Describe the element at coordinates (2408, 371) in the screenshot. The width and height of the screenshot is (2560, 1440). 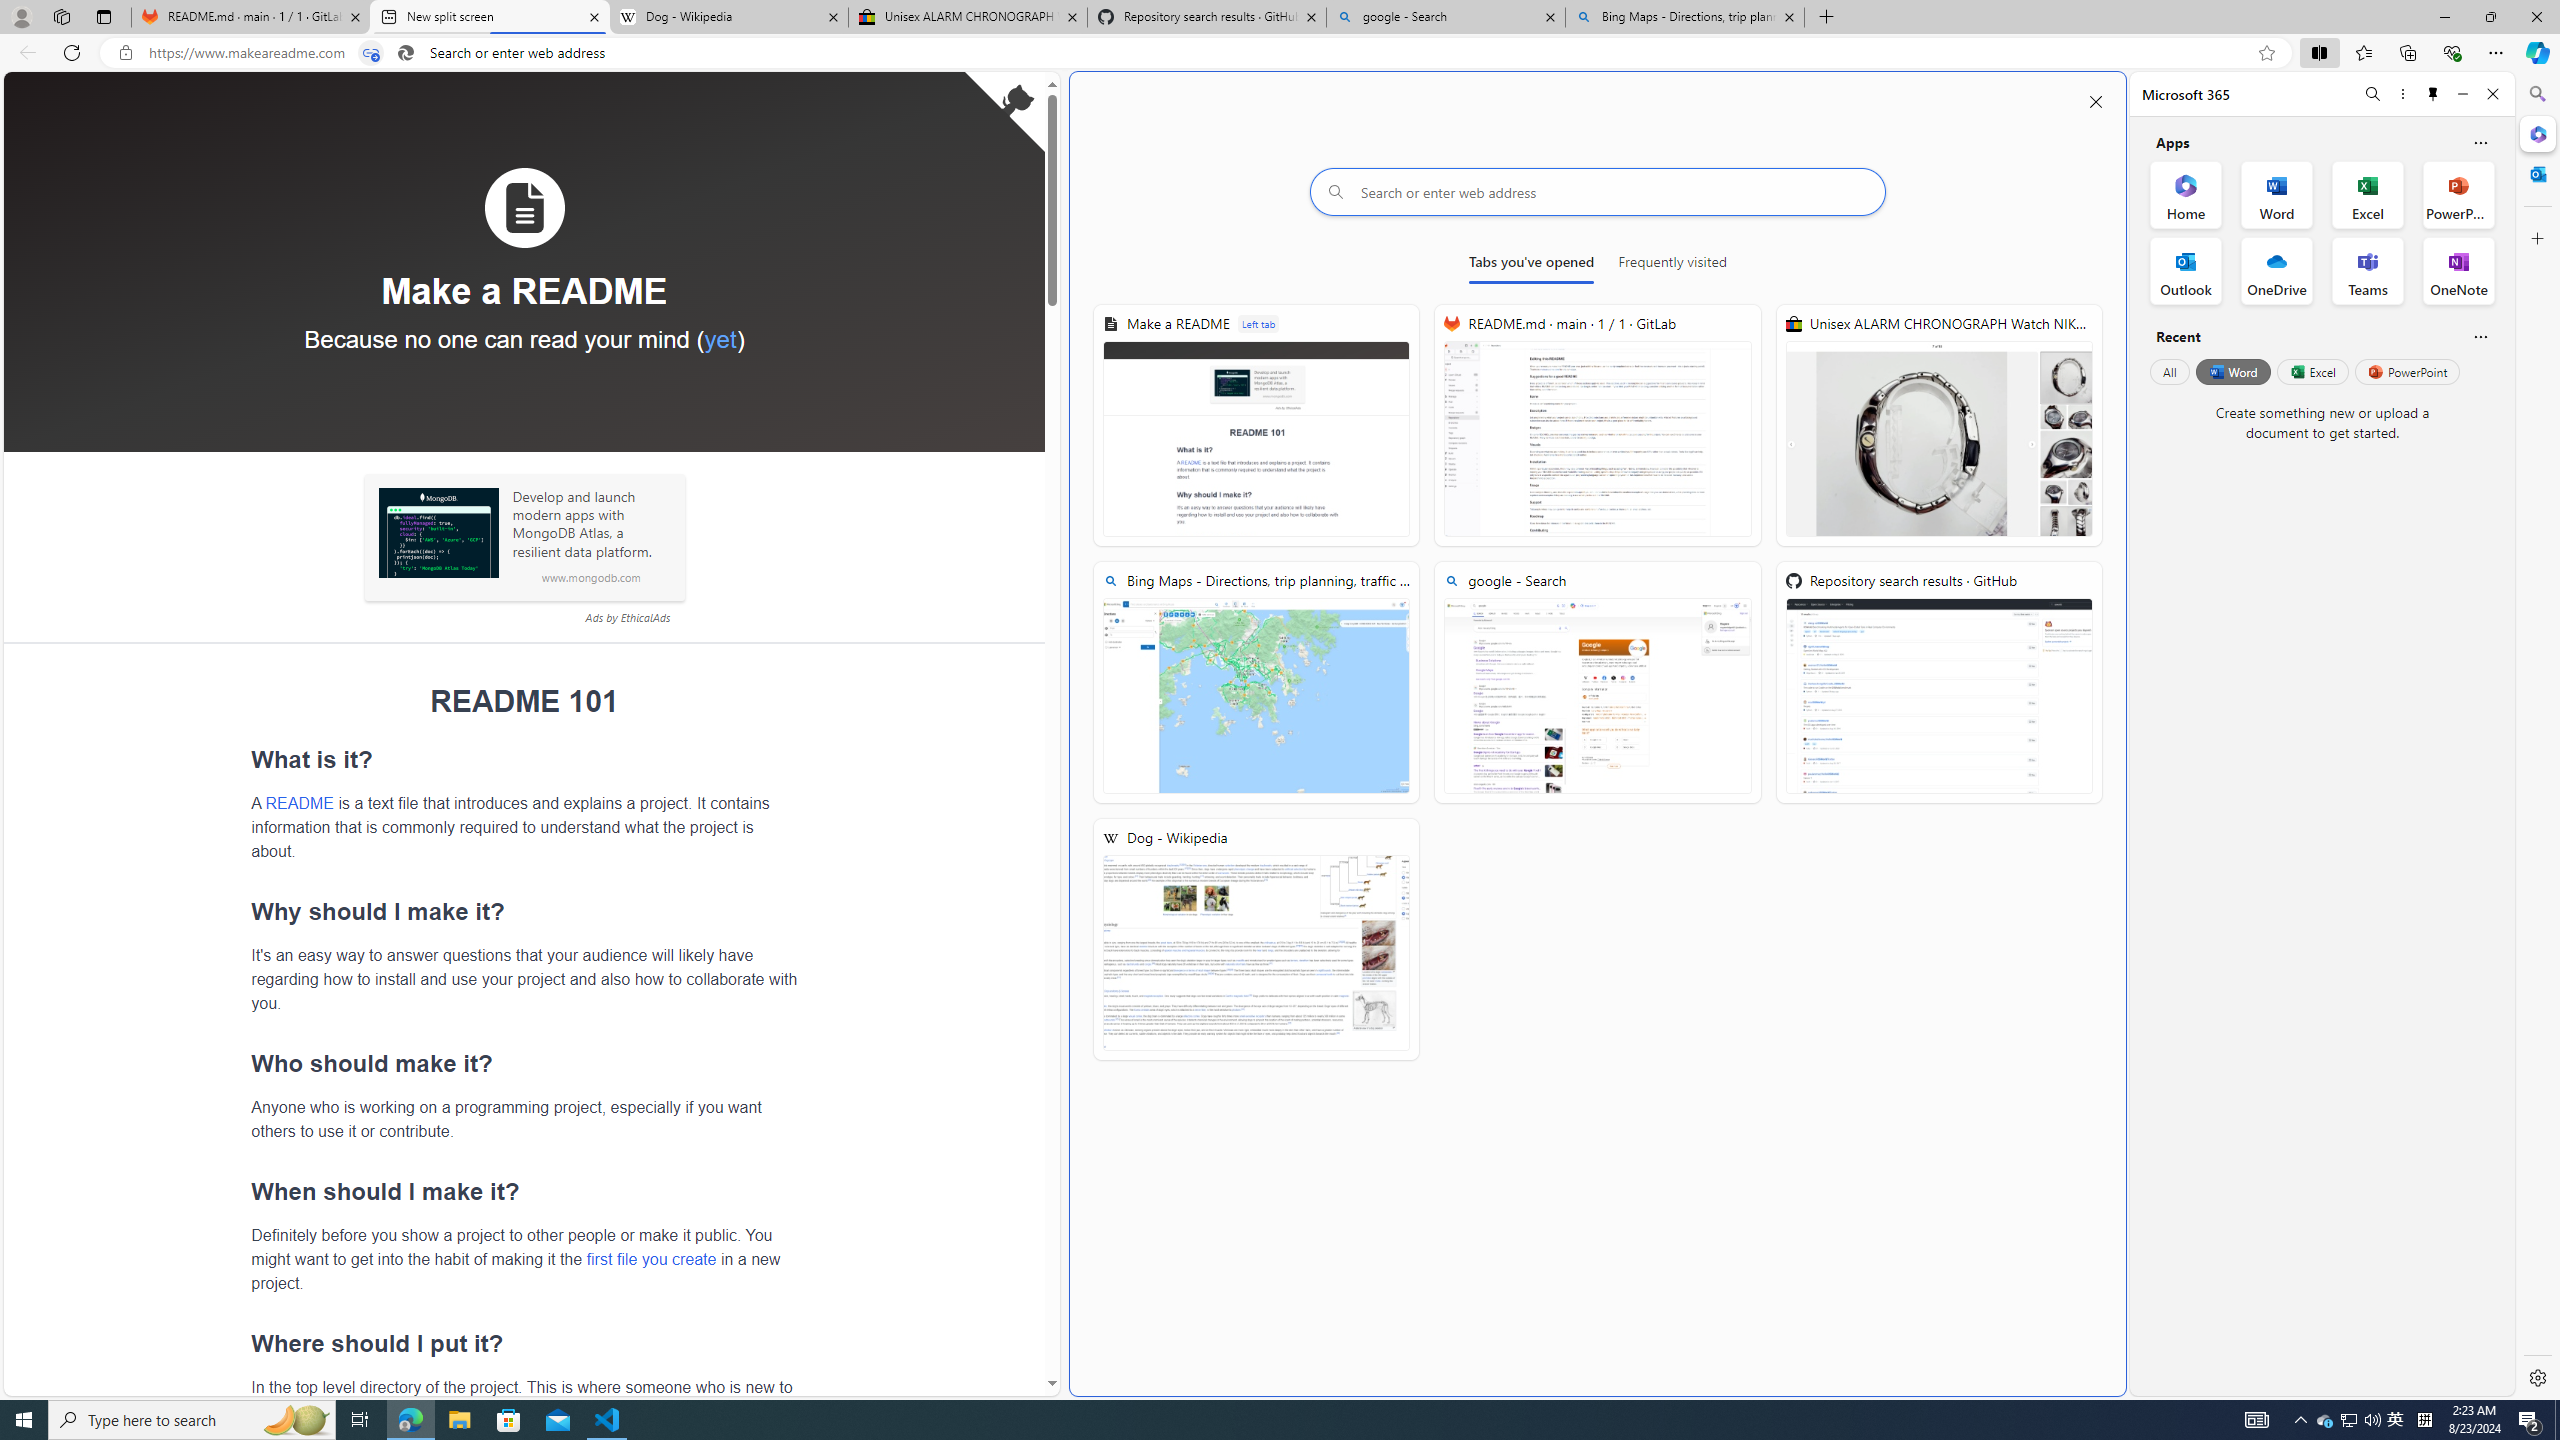
I see `PowerPoint` at that location.